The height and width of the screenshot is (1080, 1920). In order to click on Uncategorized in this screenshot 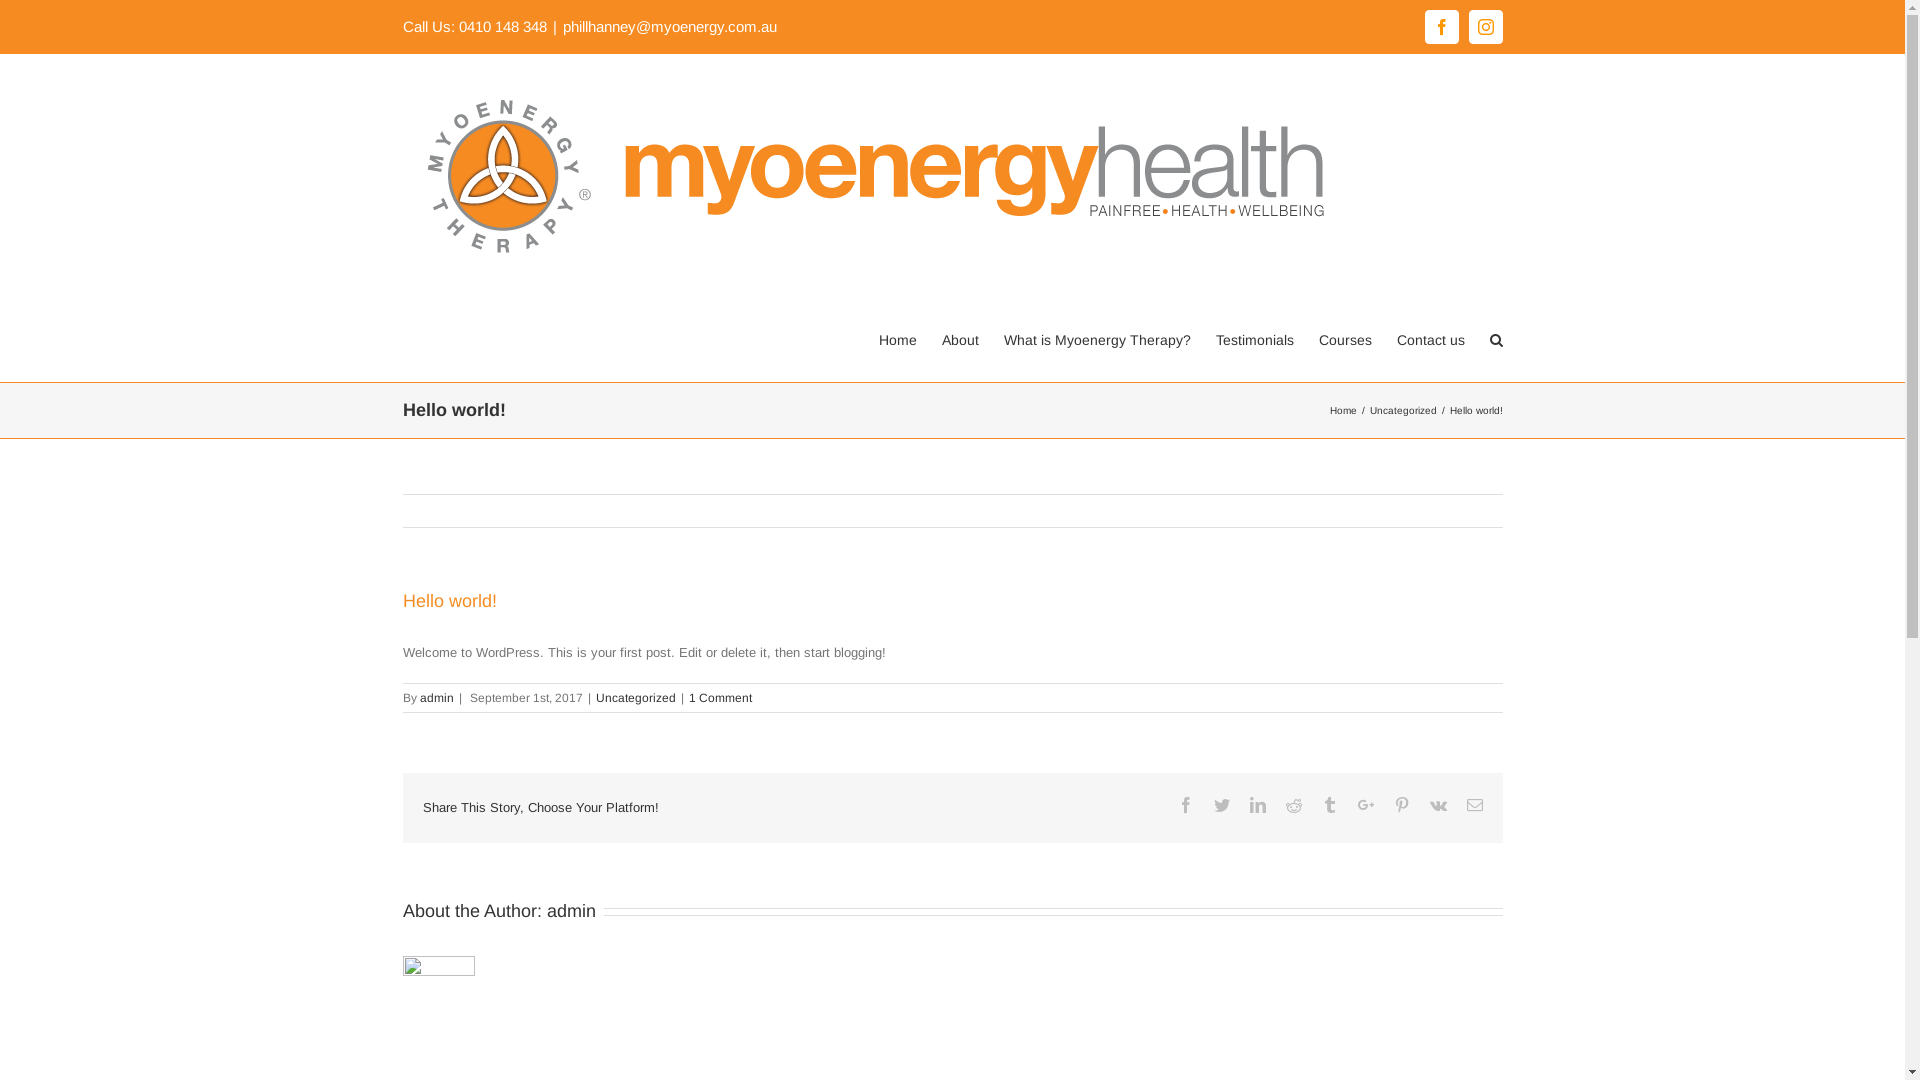, I will do `click(636, 697)`.